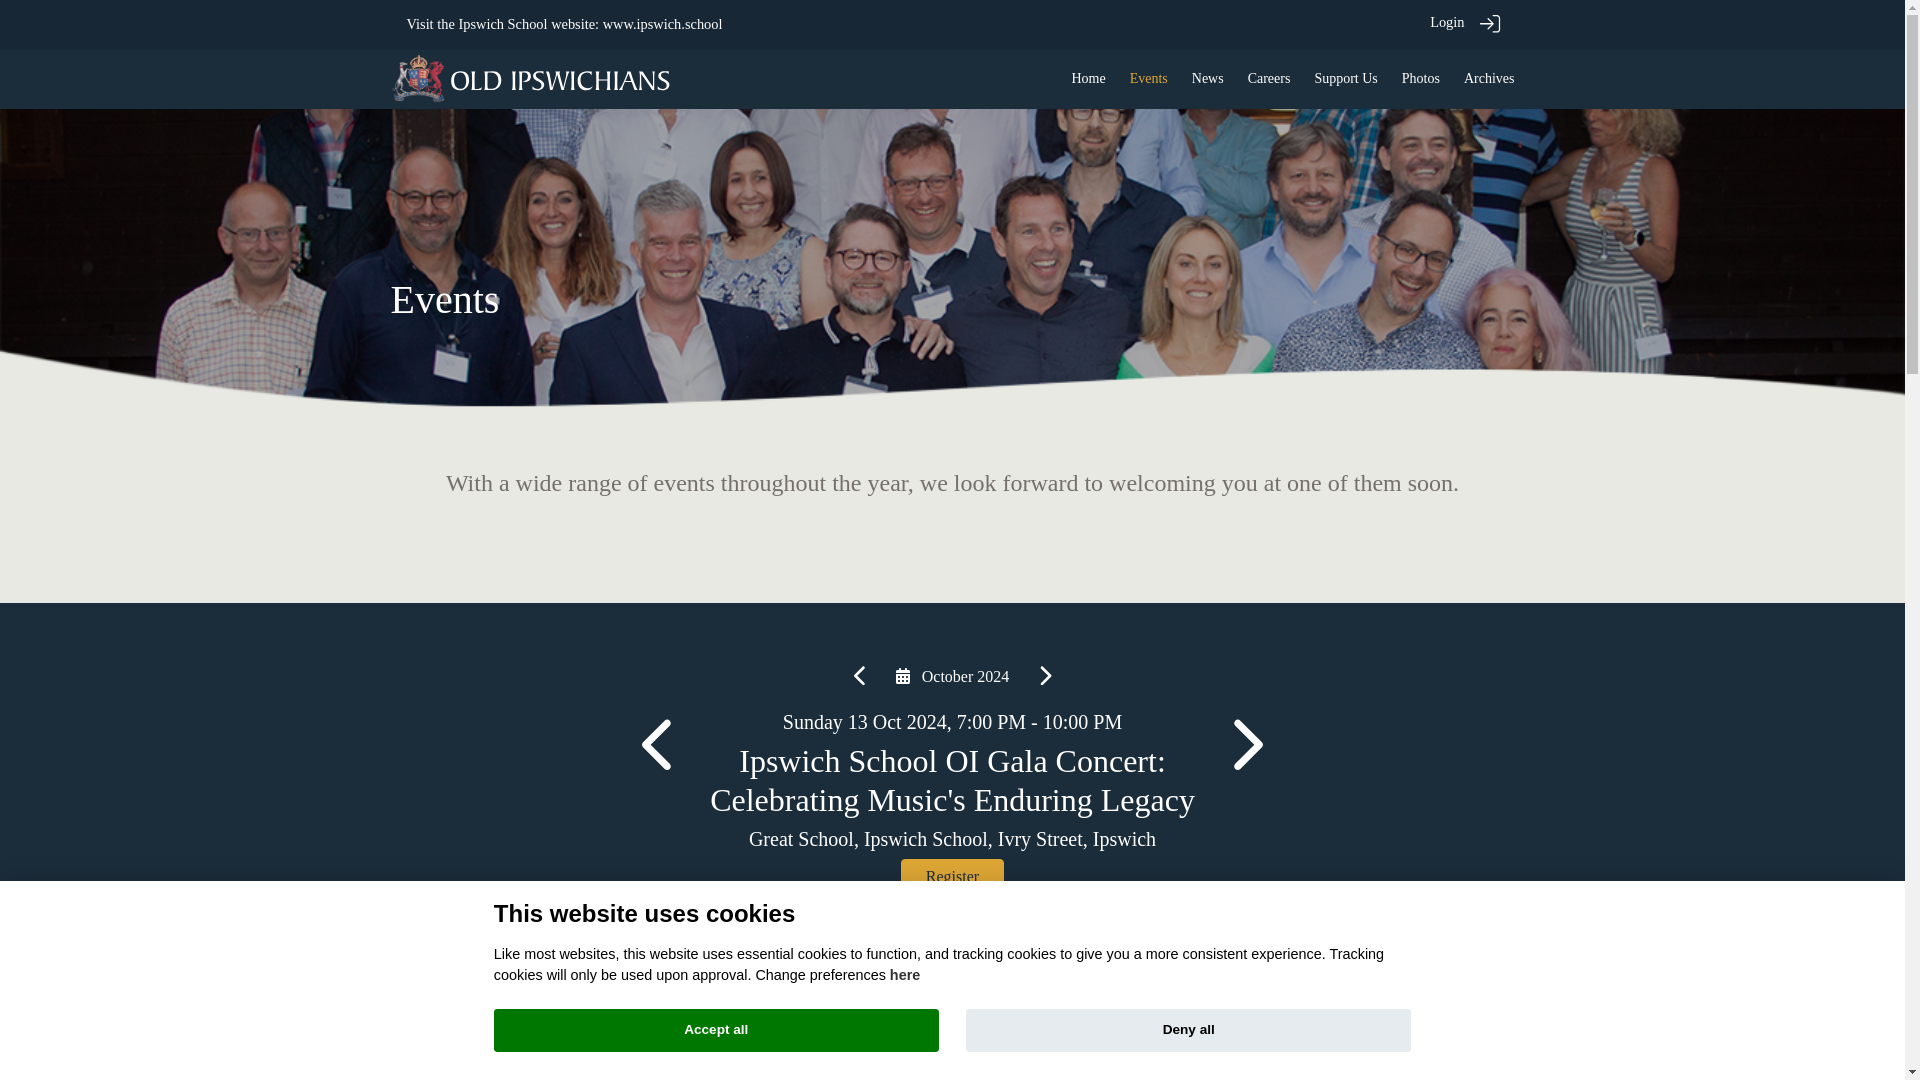 This screenshot has height=1080, width=1920. I want to click on Photos, so click(1420, 78).